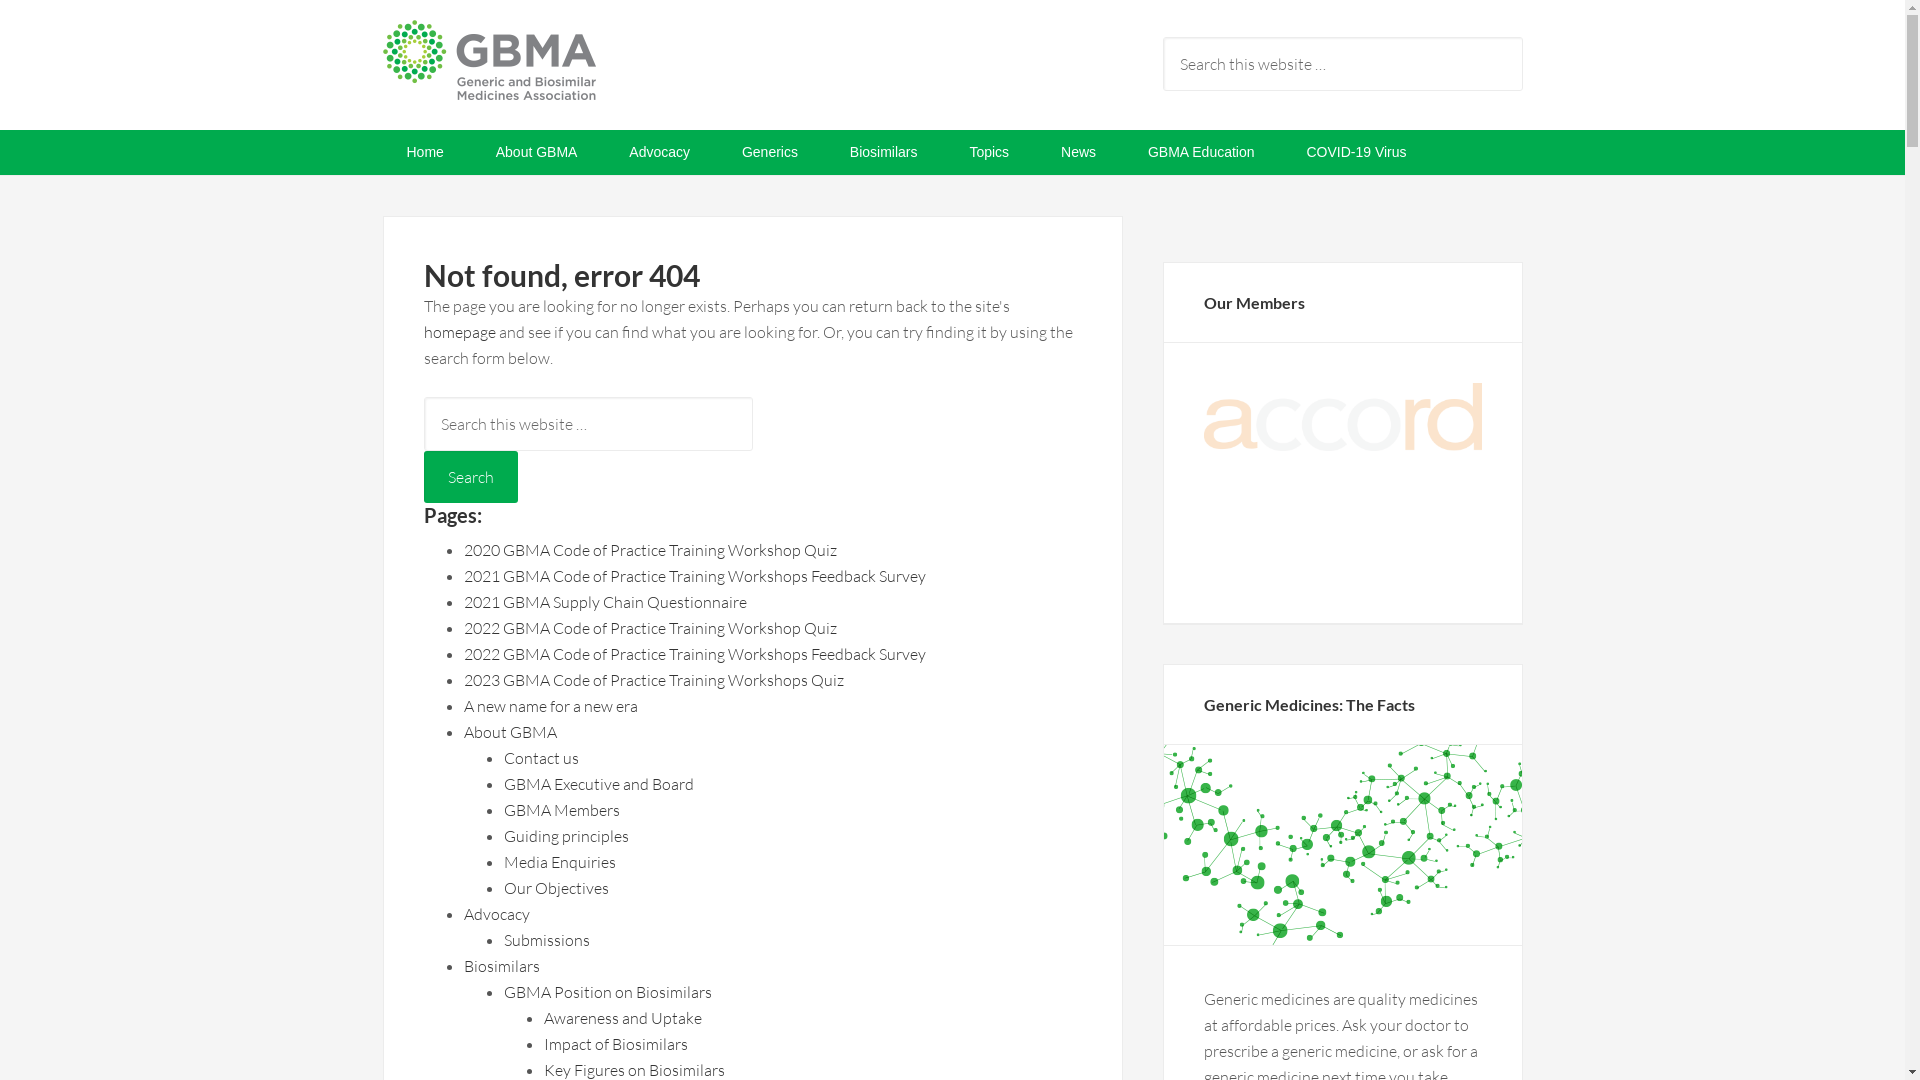  Describe the element at coordinates (650, 550) in the screenshot. I see `2020 GBMA Code of Practice Training Workshop Quiz` at that location.